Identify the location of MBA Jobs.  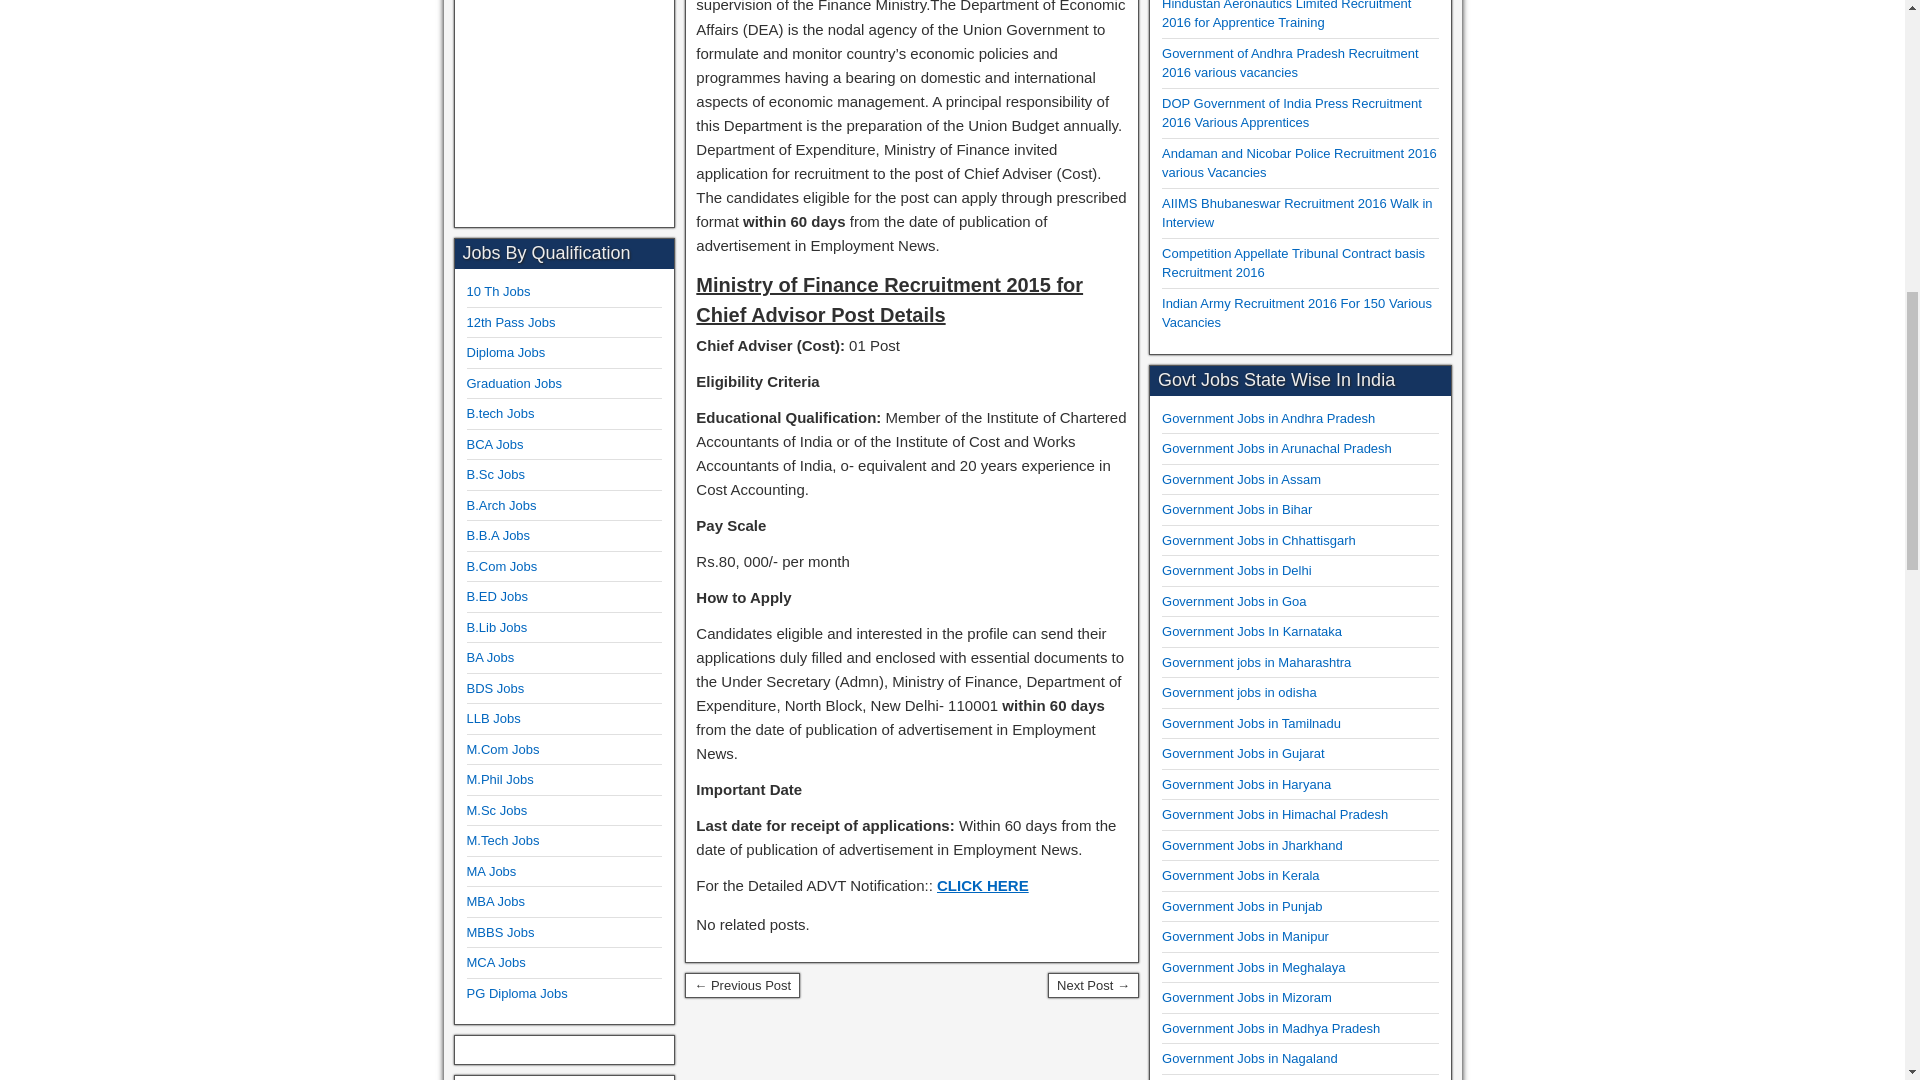
(495, 902).